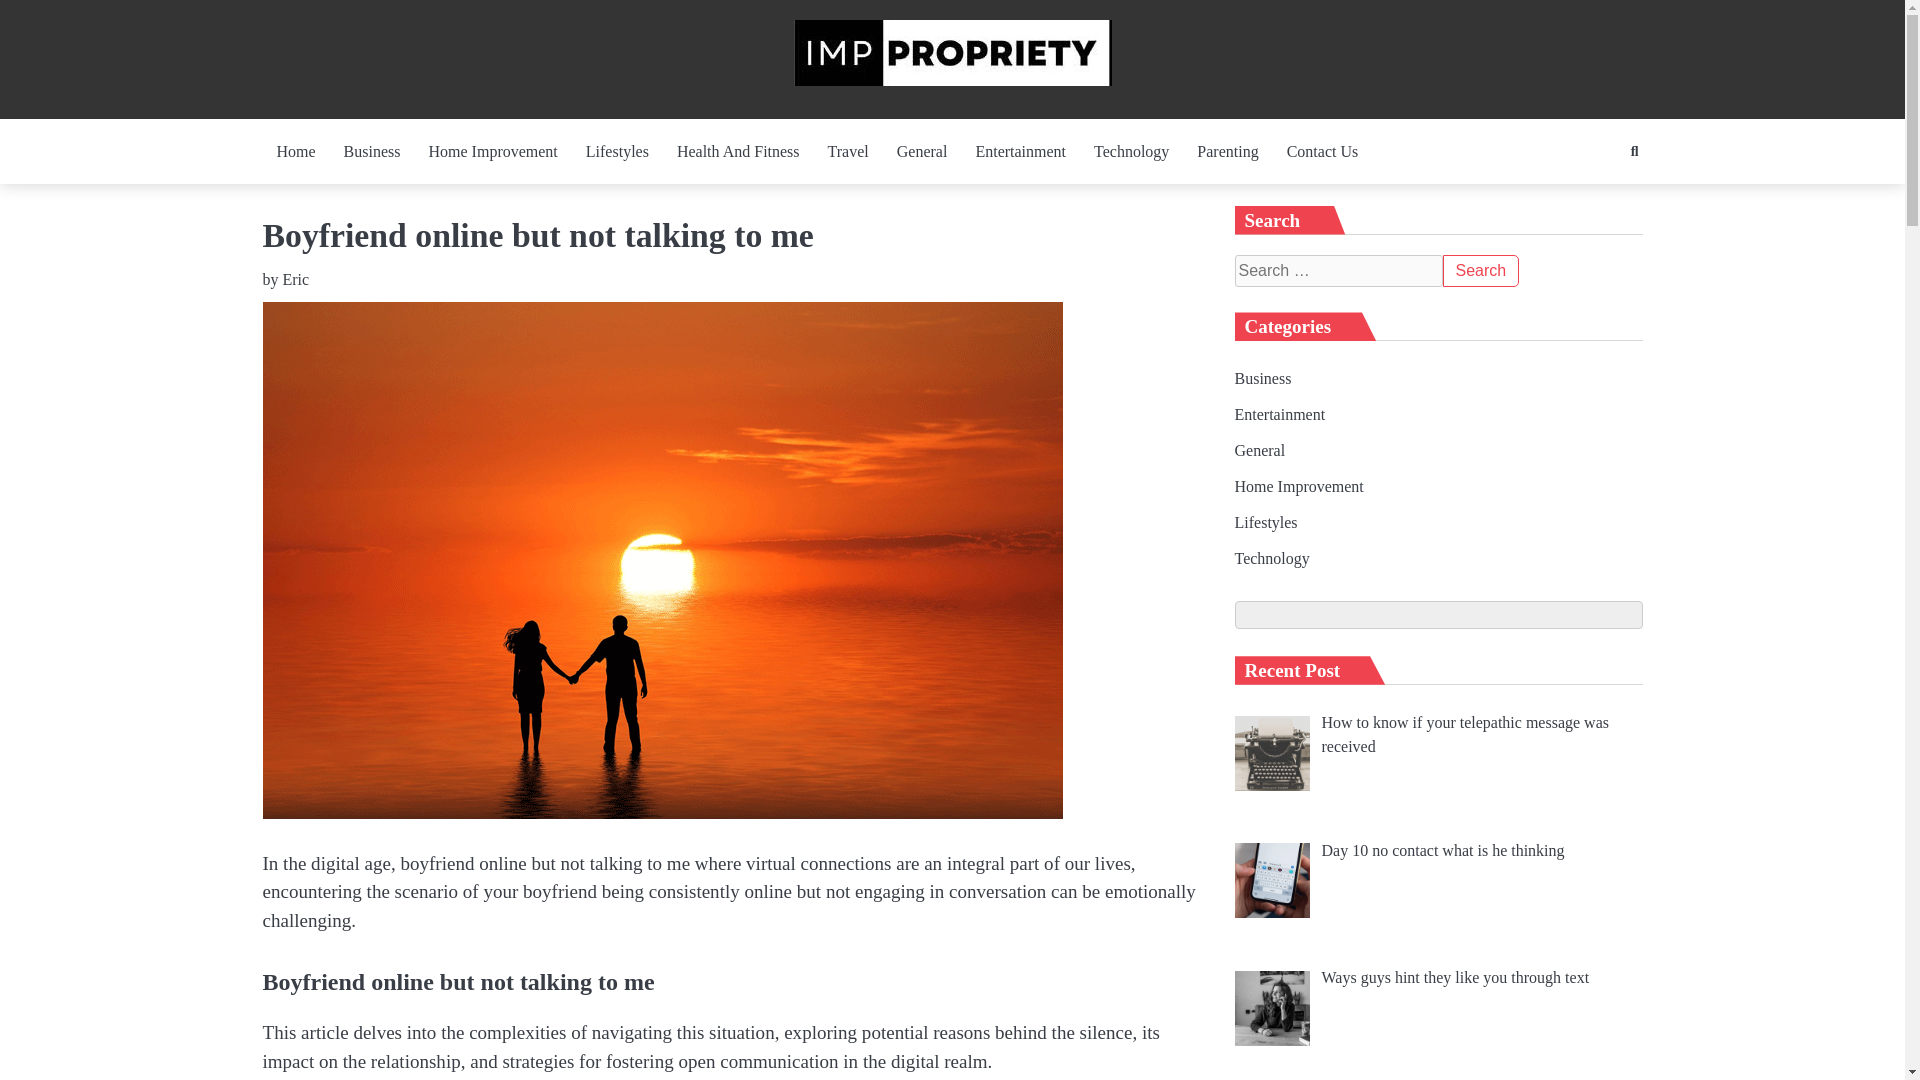 The image size is (1920, 1080). I want to click on Technology, so click(1130, 151).